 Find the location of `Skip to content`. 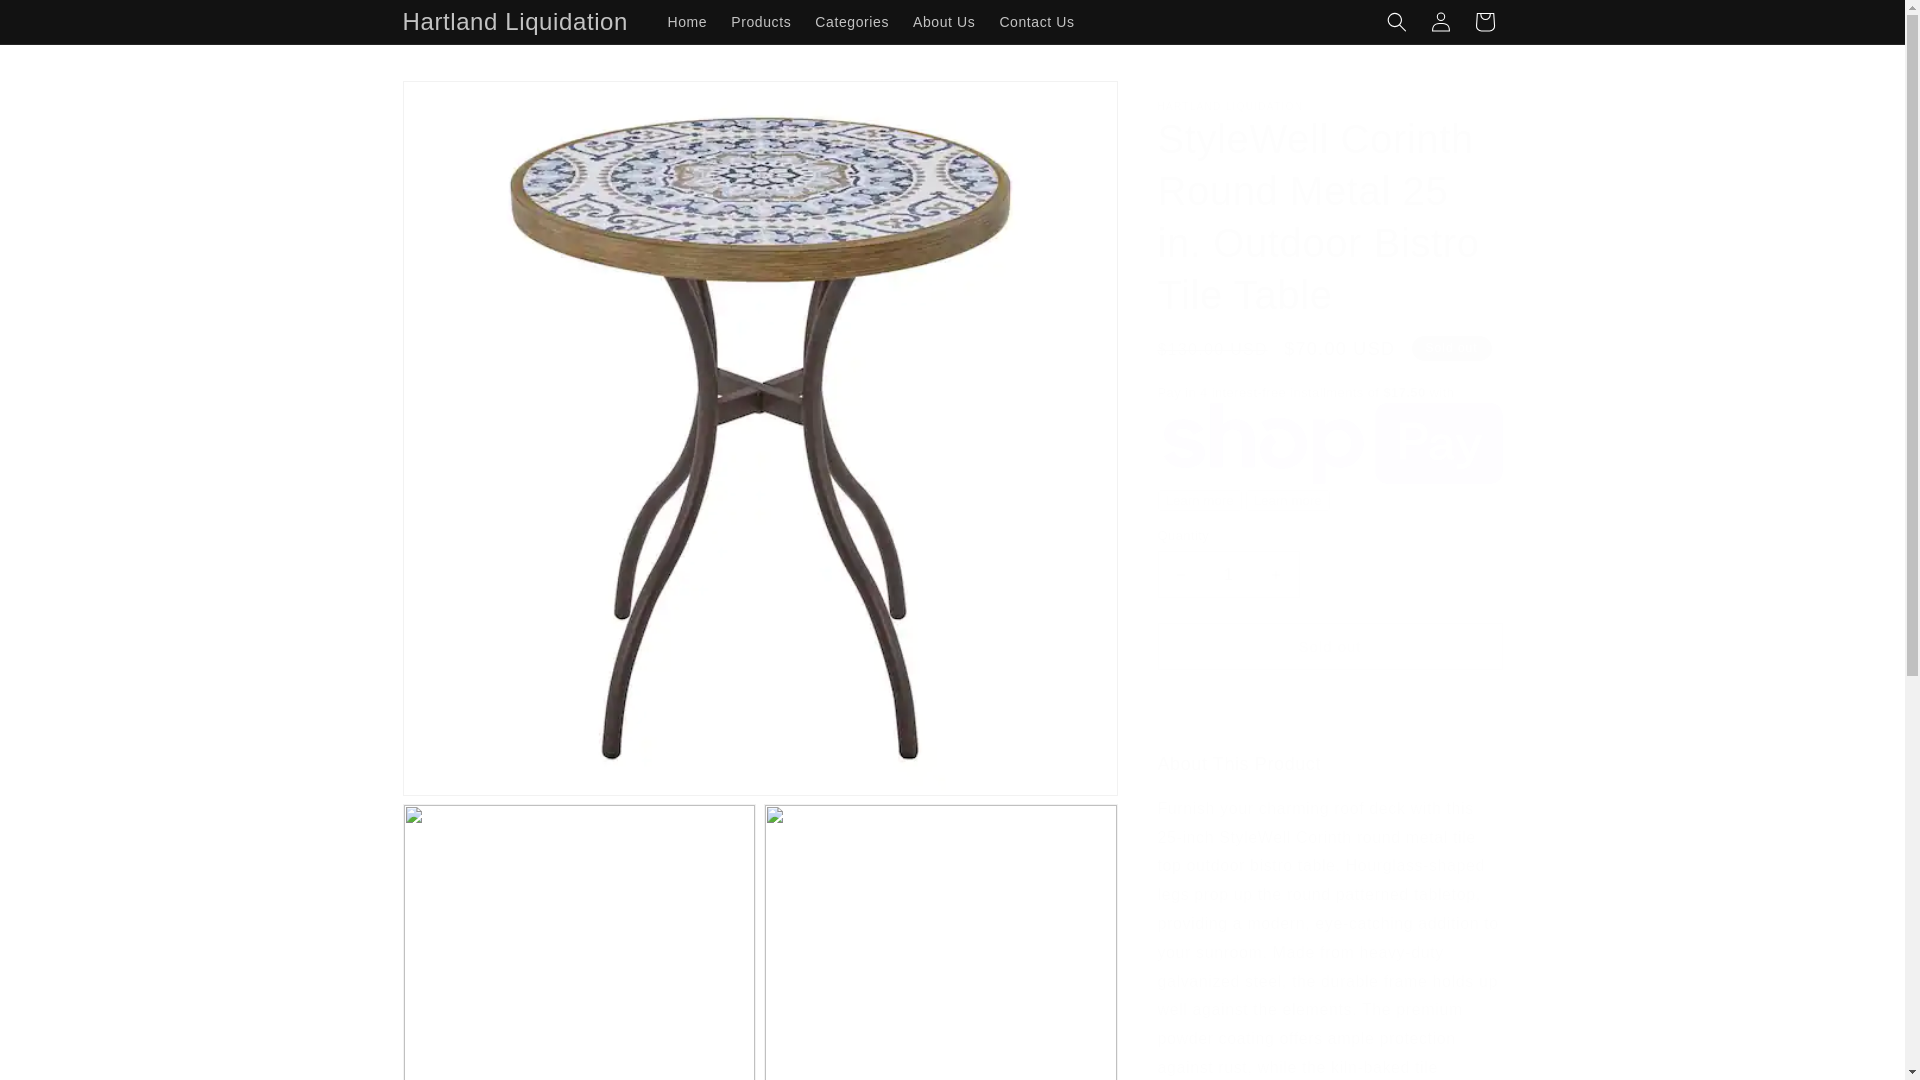

Skip to content is located at coordinates (60, 23).